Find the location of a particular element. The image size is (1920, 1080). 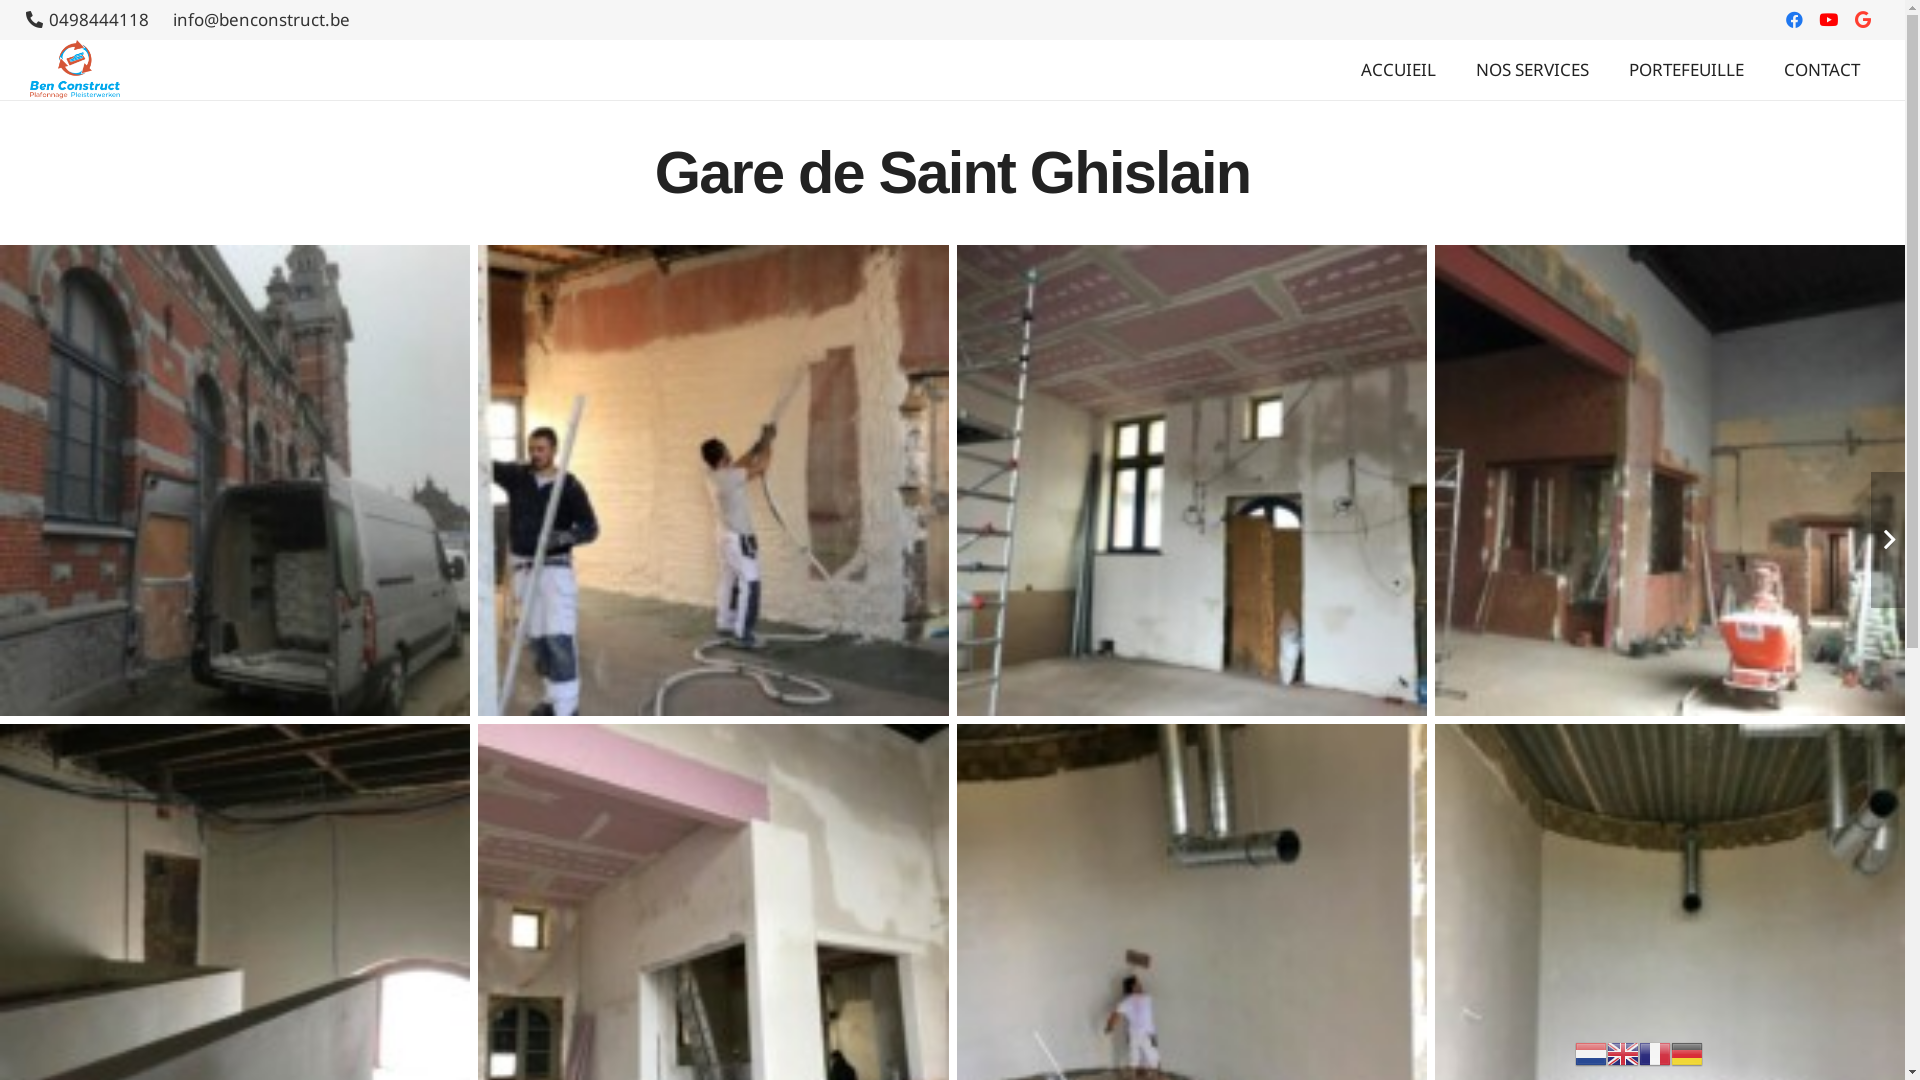

info@benconstruct.be is located at coordinates (262, 20).